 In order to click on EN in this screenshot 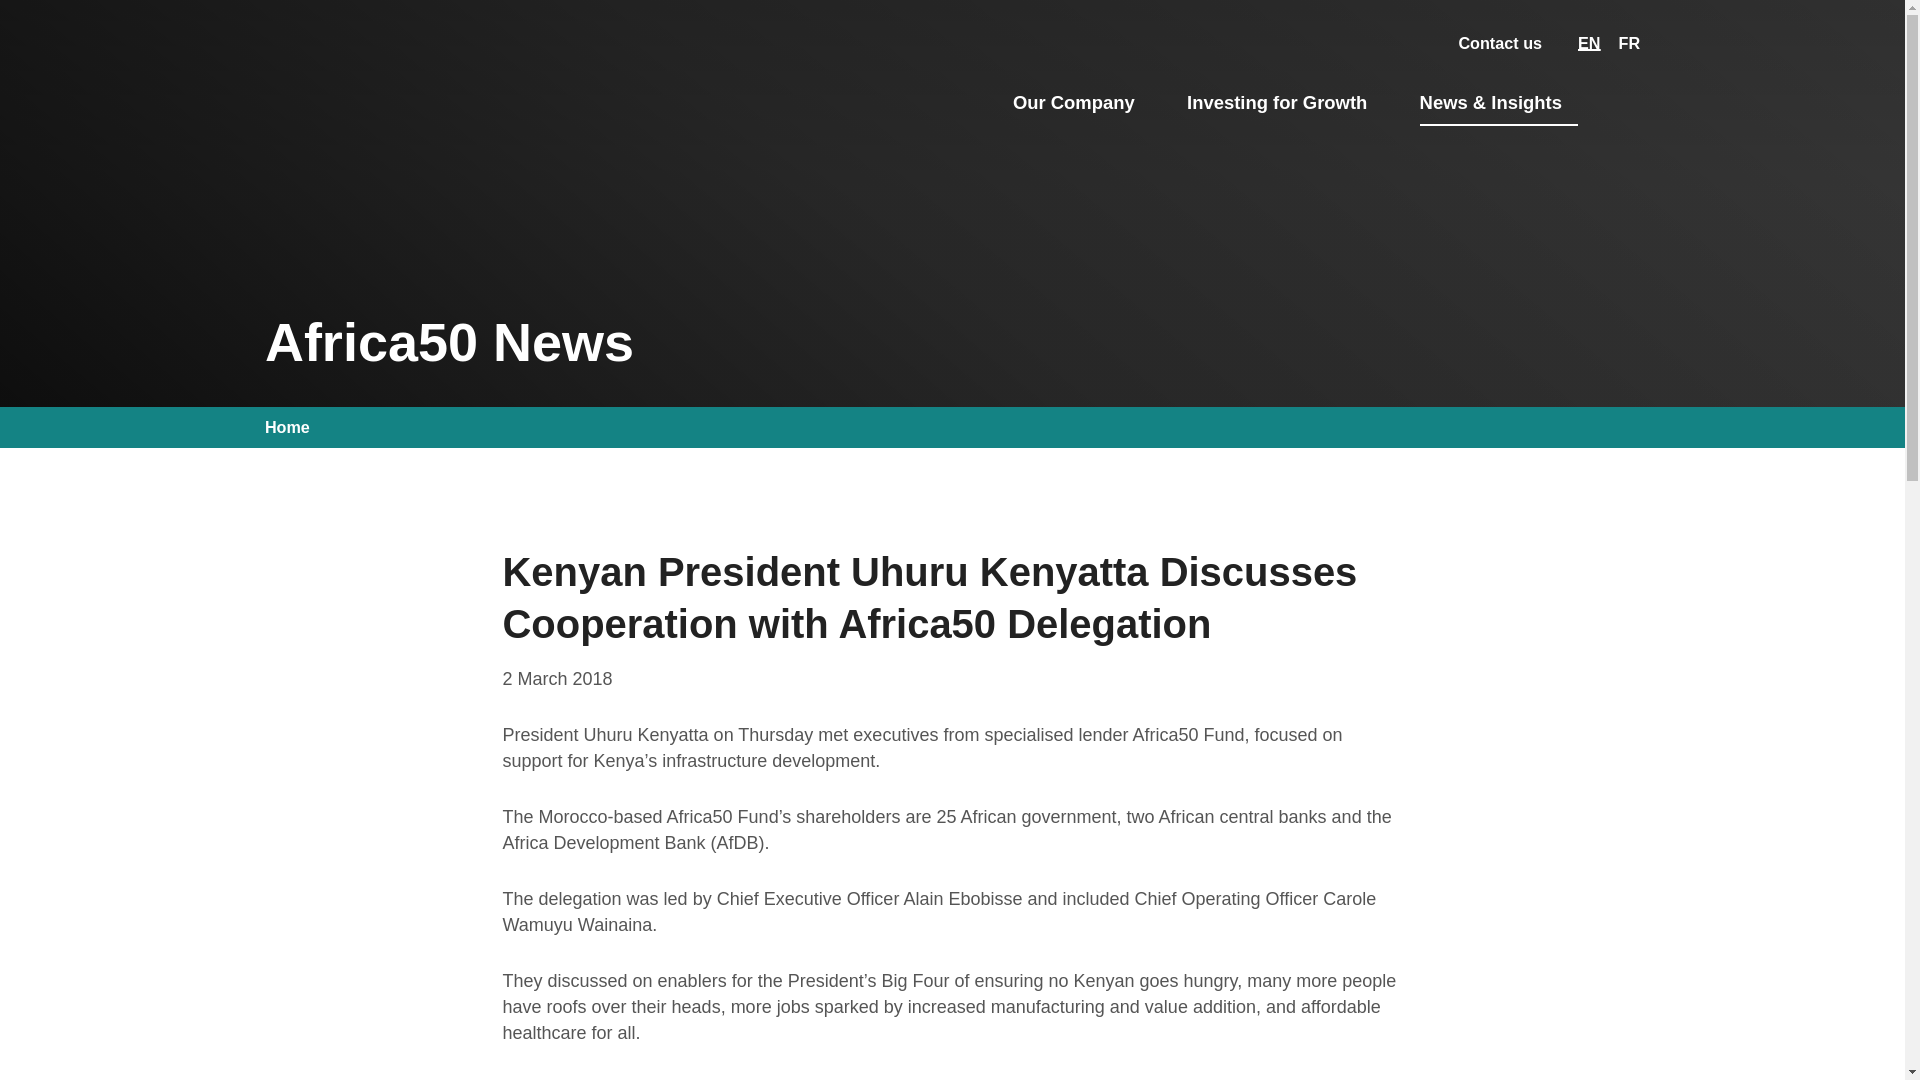, I will do `click(1580, 44)`.